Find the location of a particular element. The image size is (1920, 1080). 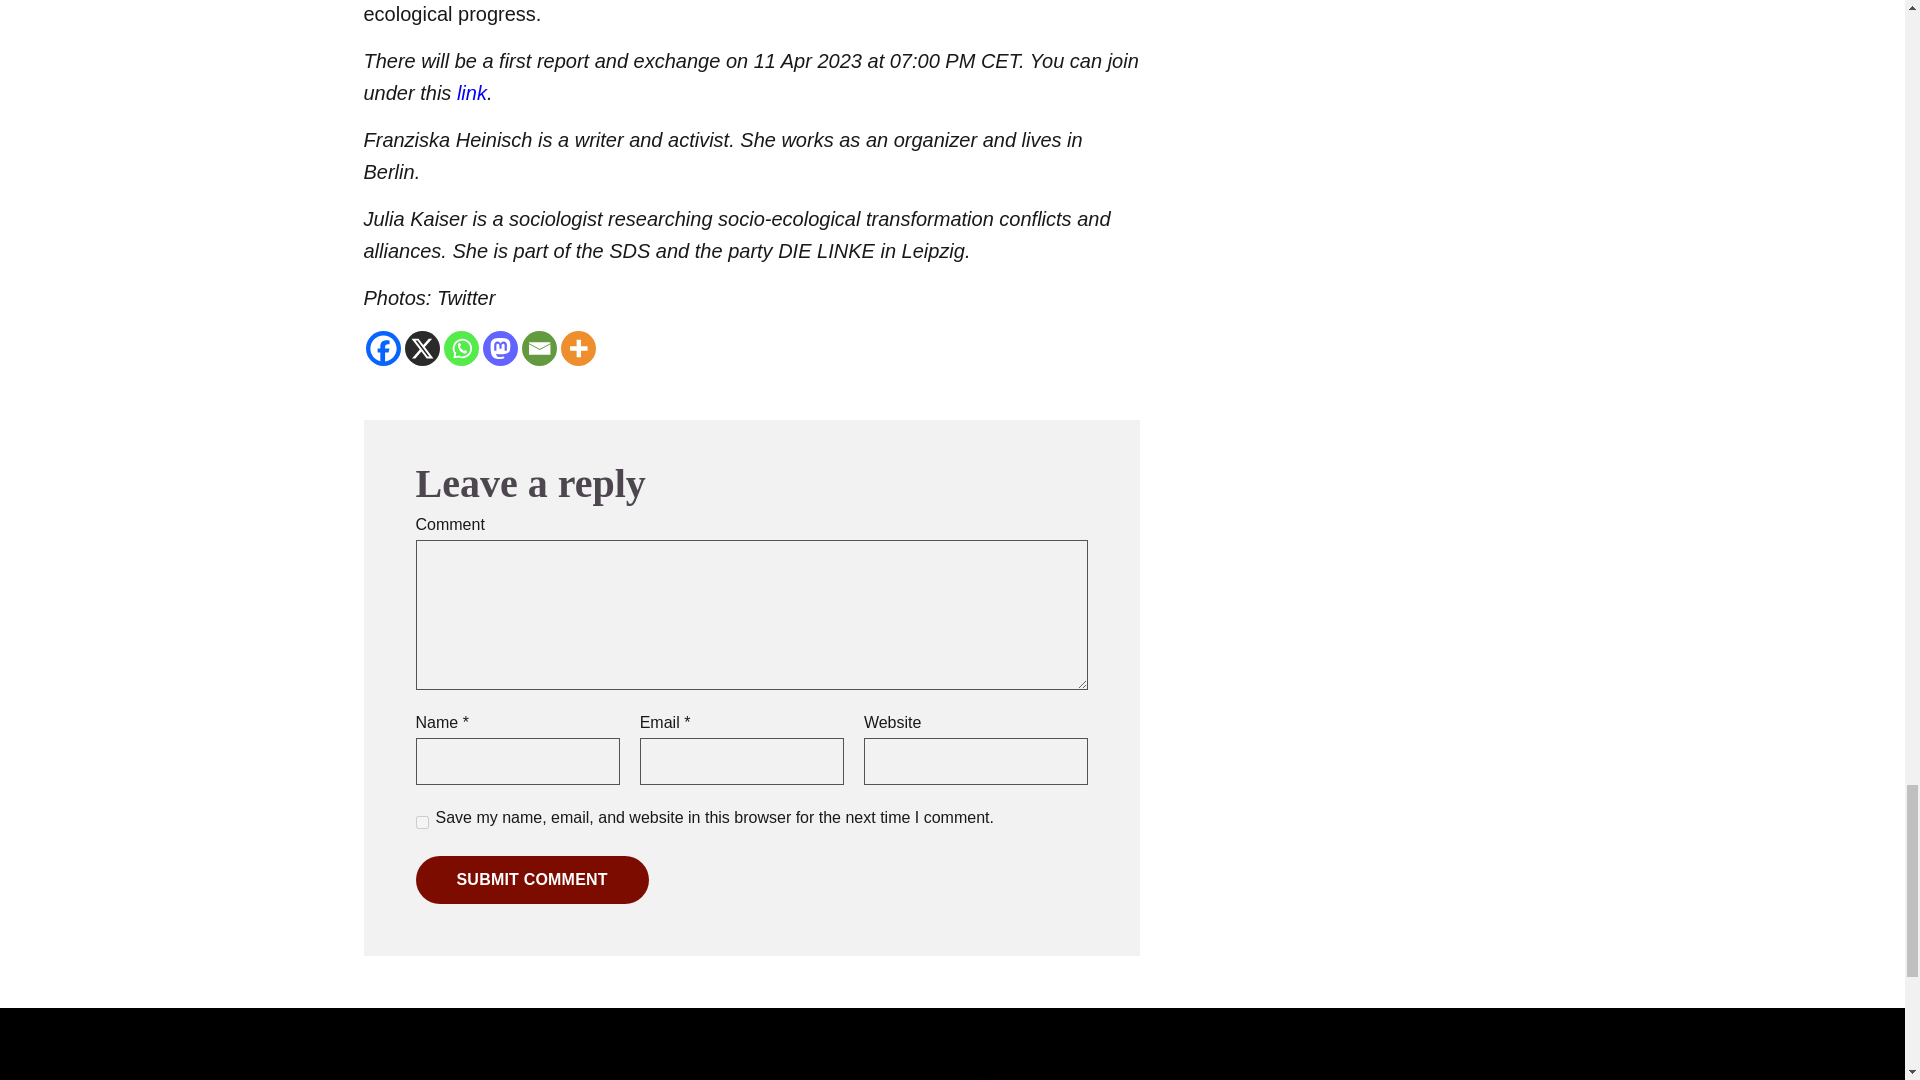

Whatsapp is located at coordinates (460, 348).